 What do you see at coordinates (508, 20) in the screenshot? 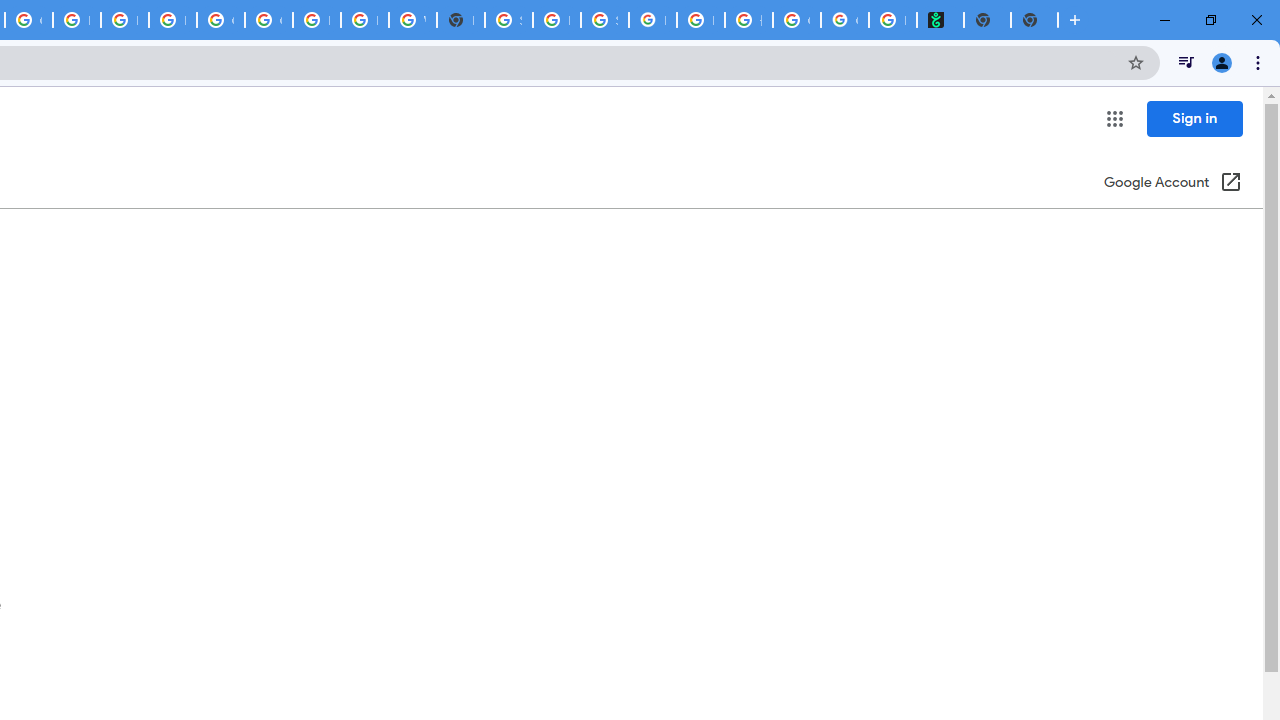
I see `Sign in - Google Accounts` at bounding box center [508, 20].